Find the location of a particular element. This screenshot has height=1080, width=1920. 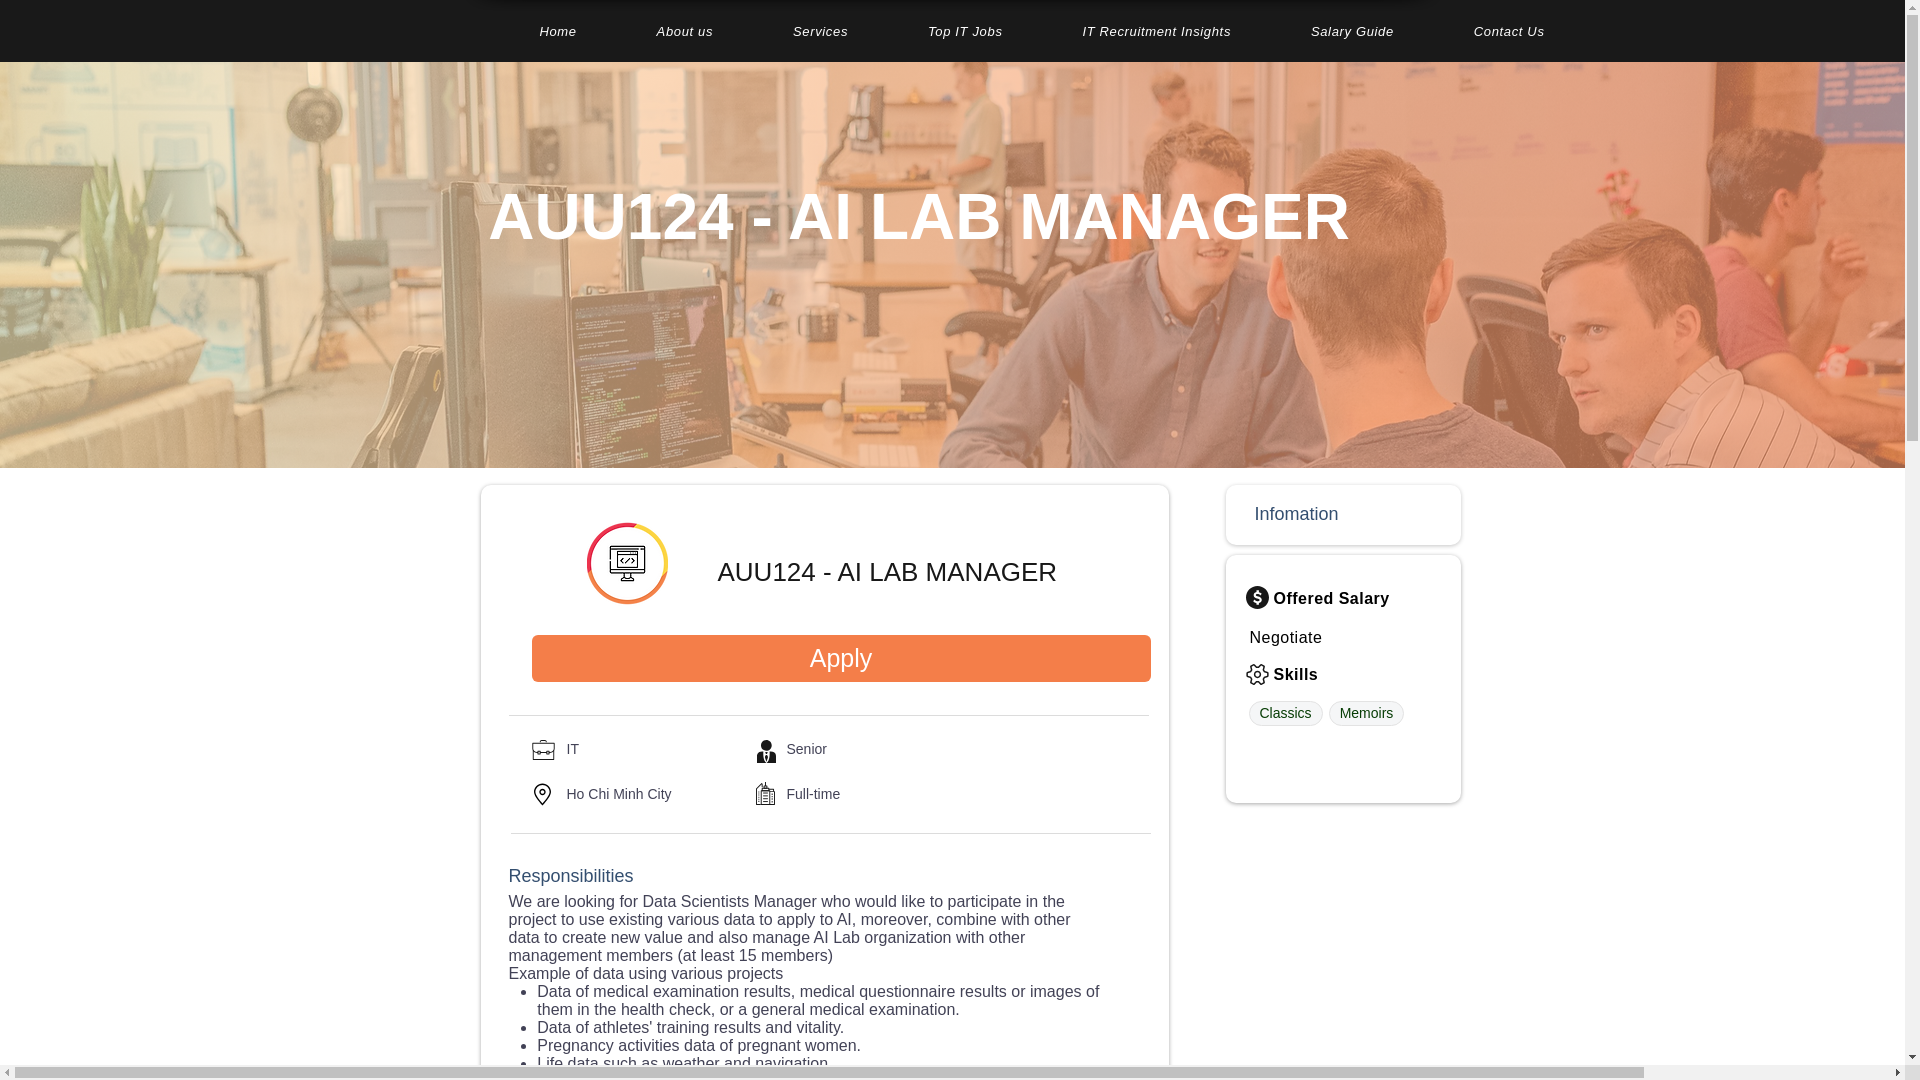

Top IT Jobs is located at coordinates (965, 30).